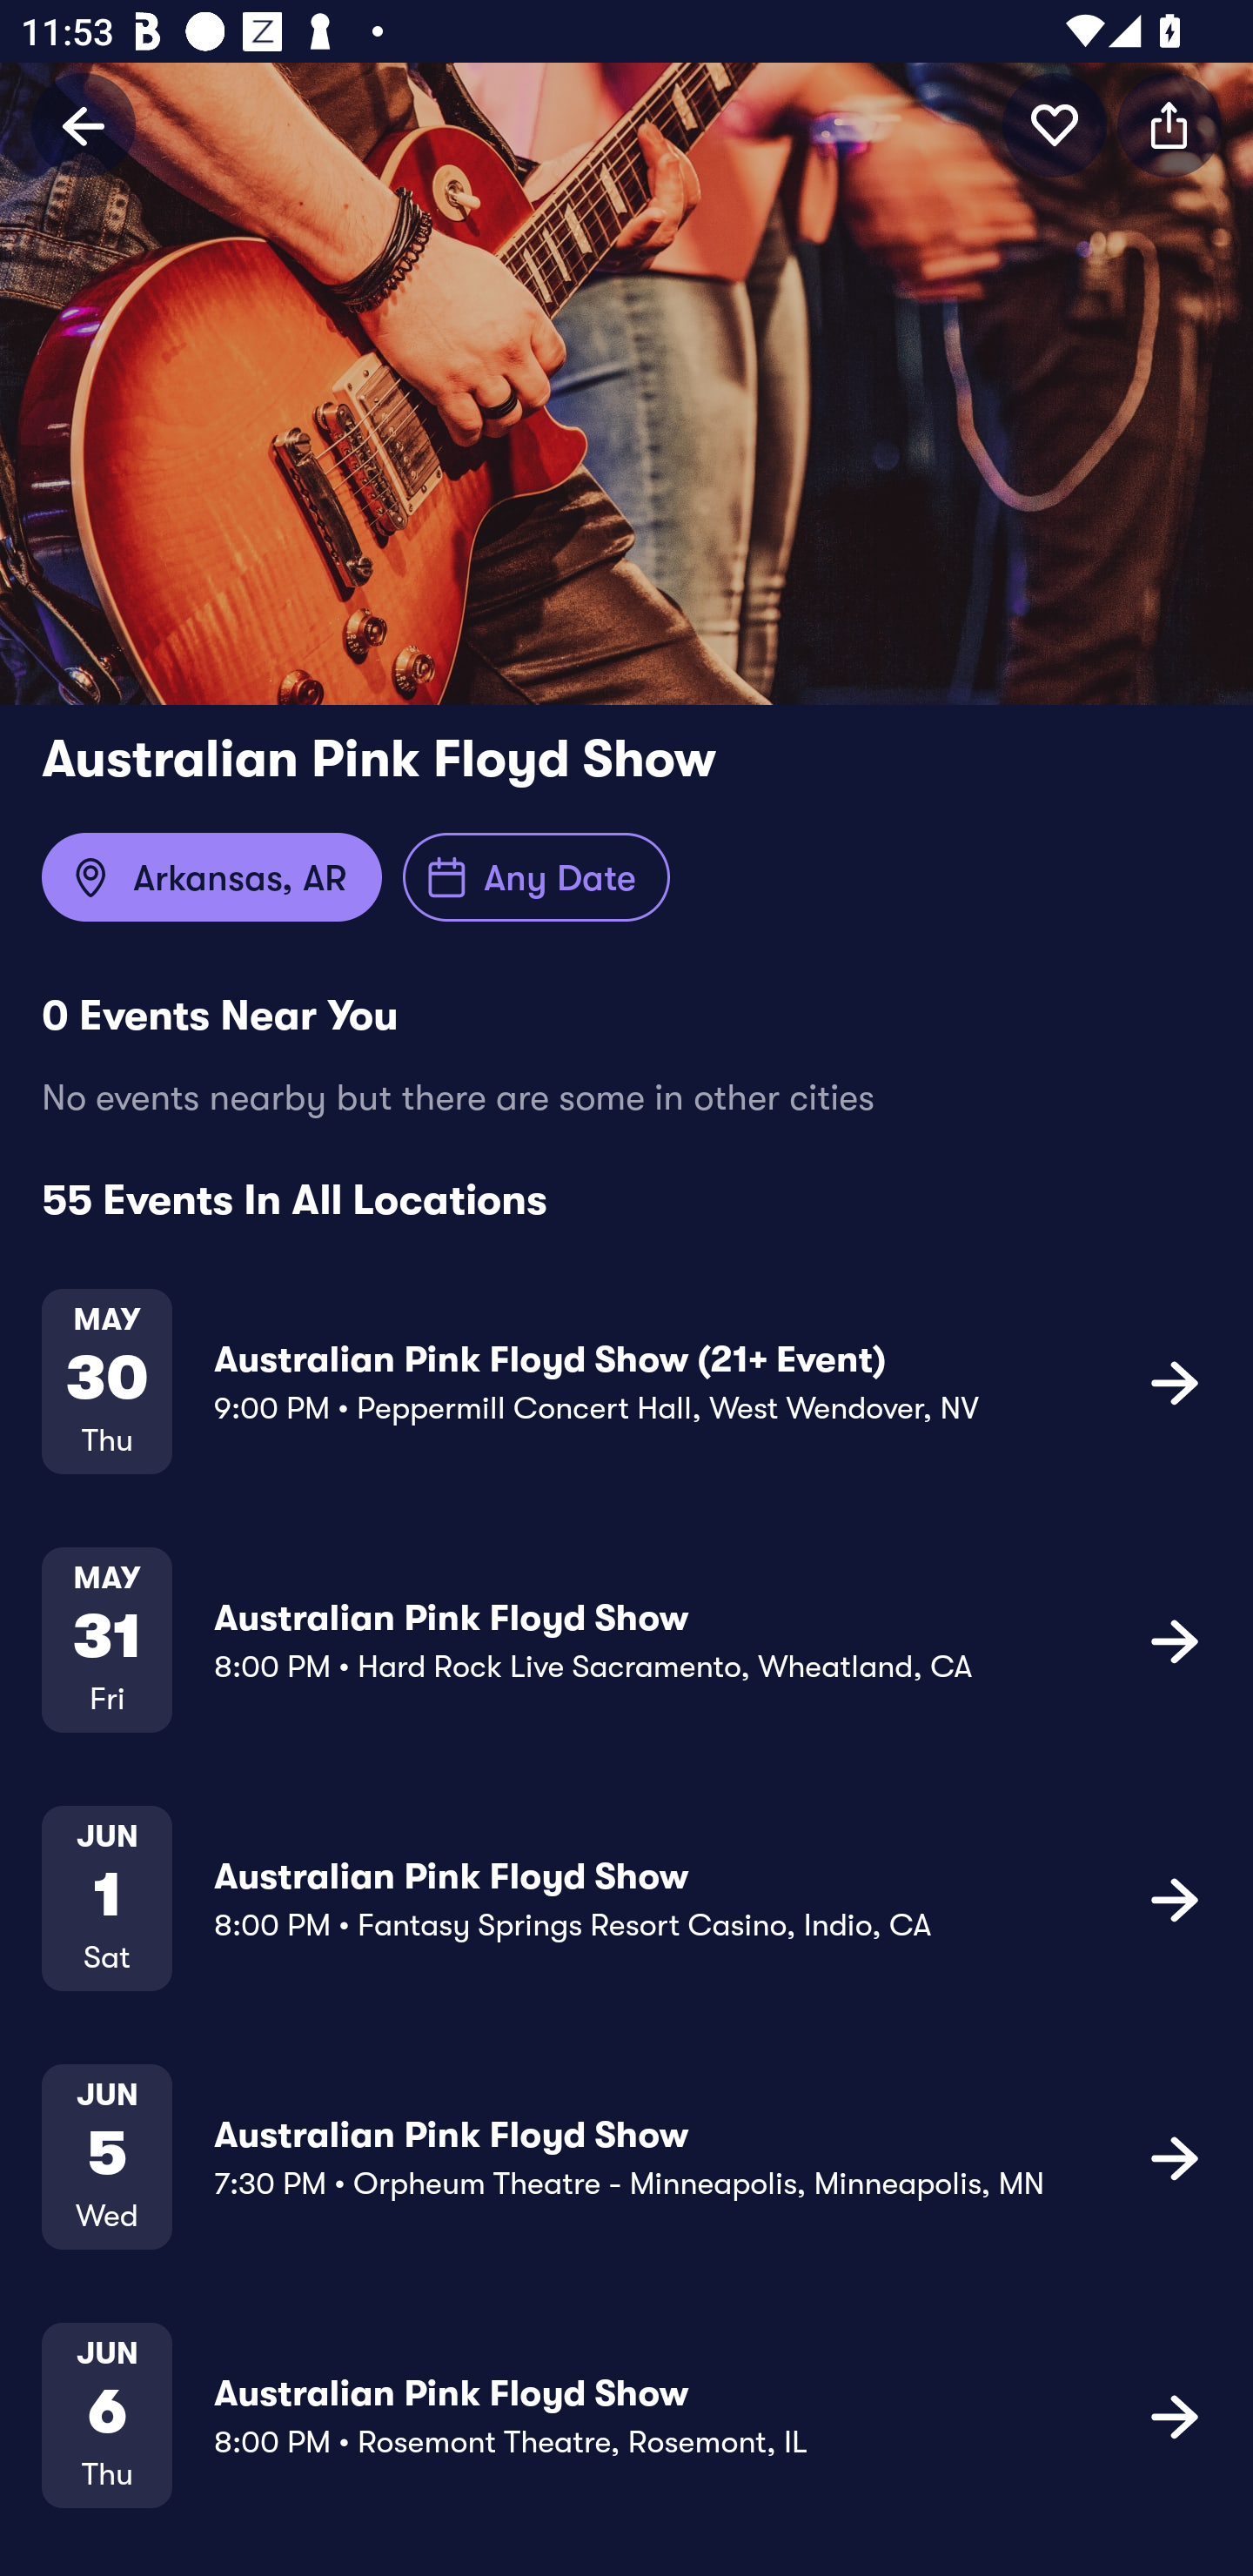 The height and width of the screenshot is (2576, 1253). I want to click on icon button, so click(1169, 124).